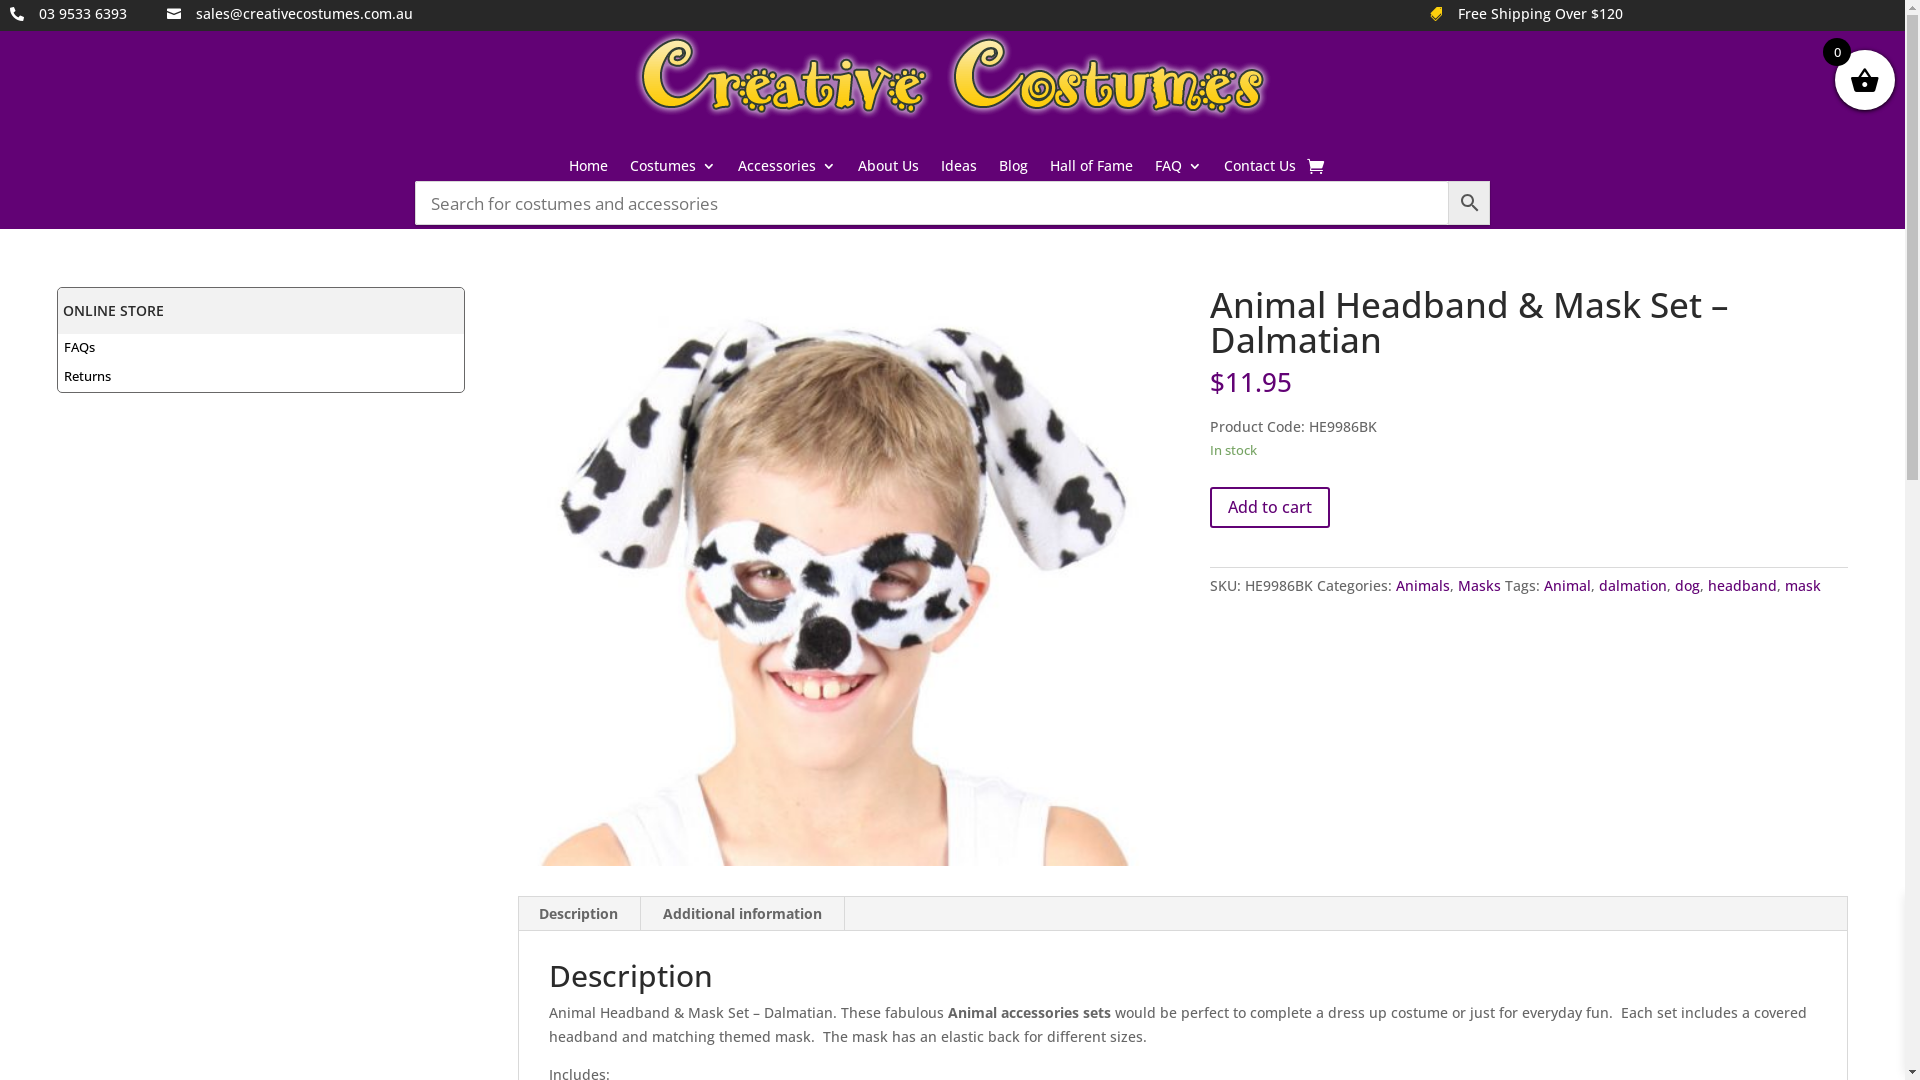 Image resolution: width=1920 pixels, height=1080 pixels. I want to click on Ideas, so click(959, 170).